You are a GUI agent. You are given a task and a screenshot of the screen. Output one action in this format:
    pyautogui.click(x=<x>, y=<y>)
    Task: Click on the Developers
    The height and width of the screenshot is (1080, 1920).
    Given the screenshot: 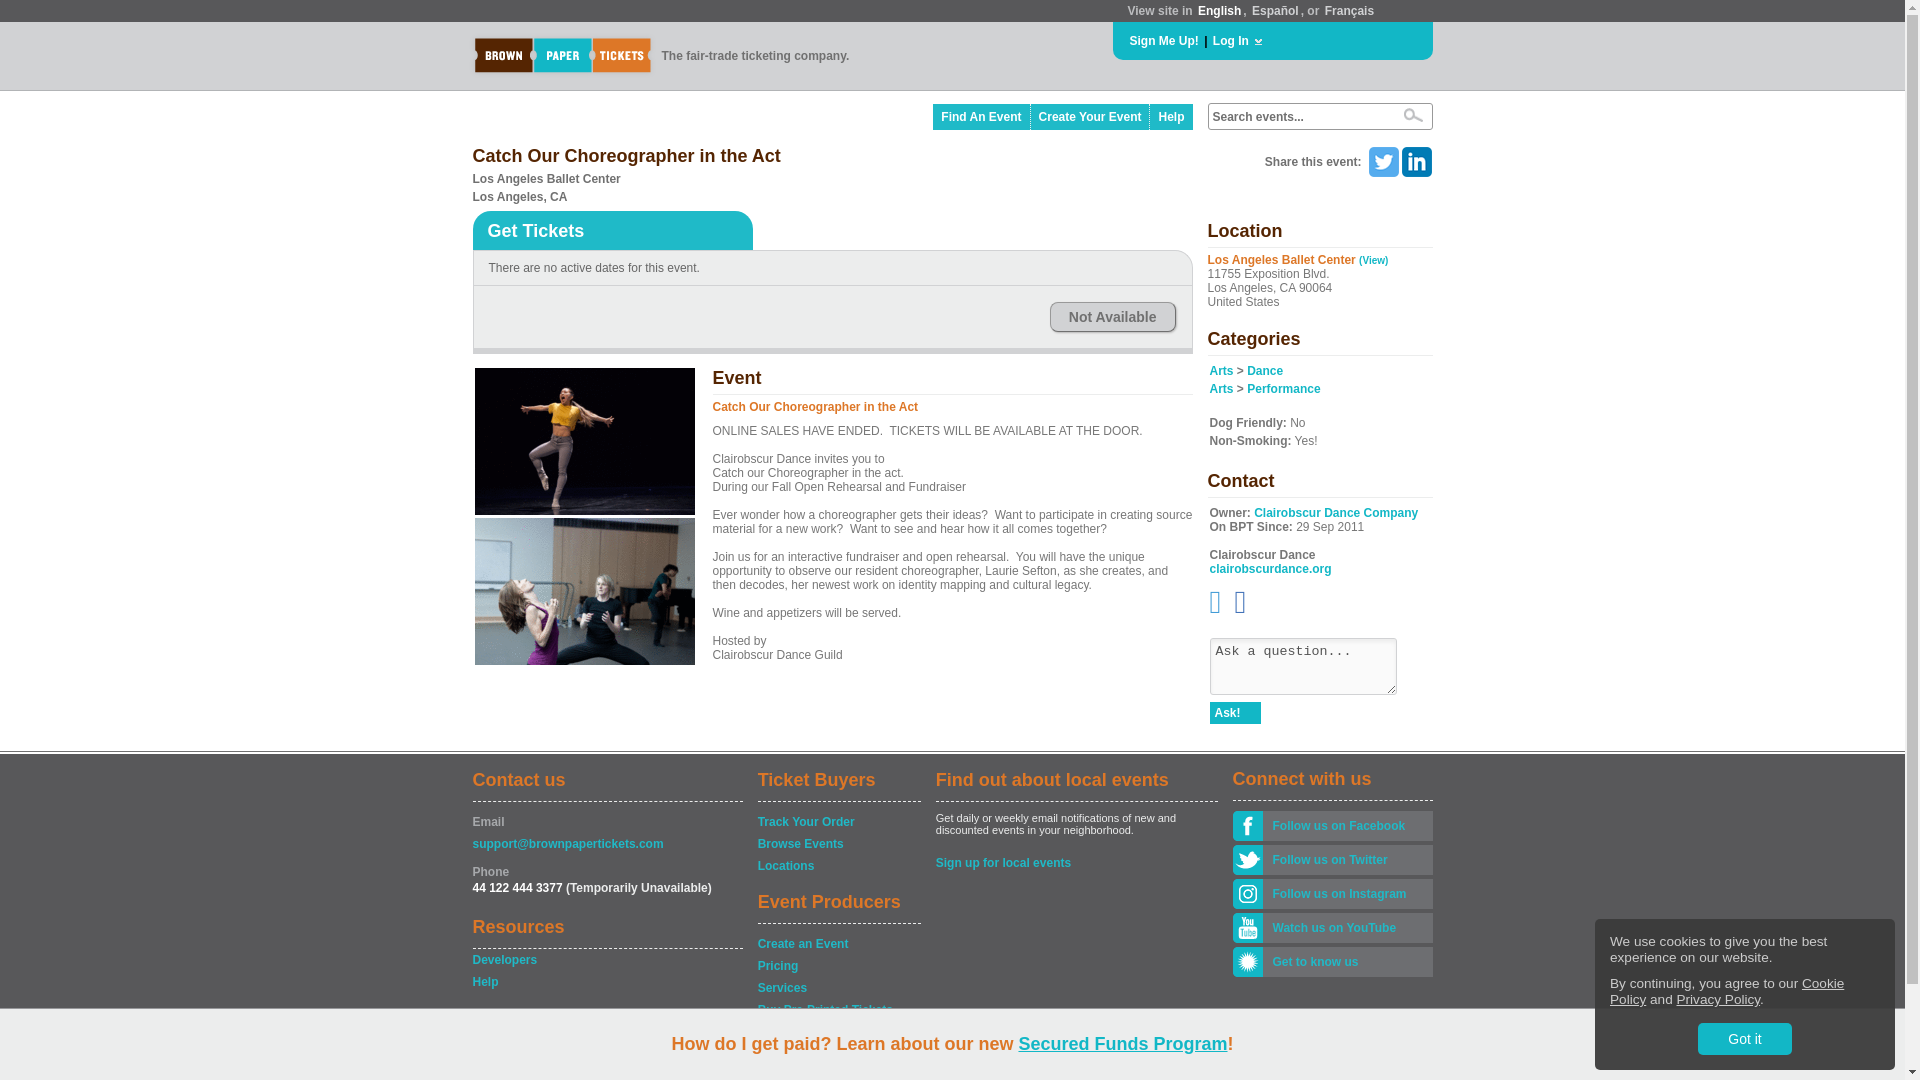 What is the action you would take?
    pyautogui.click(x=606, y=960)
    